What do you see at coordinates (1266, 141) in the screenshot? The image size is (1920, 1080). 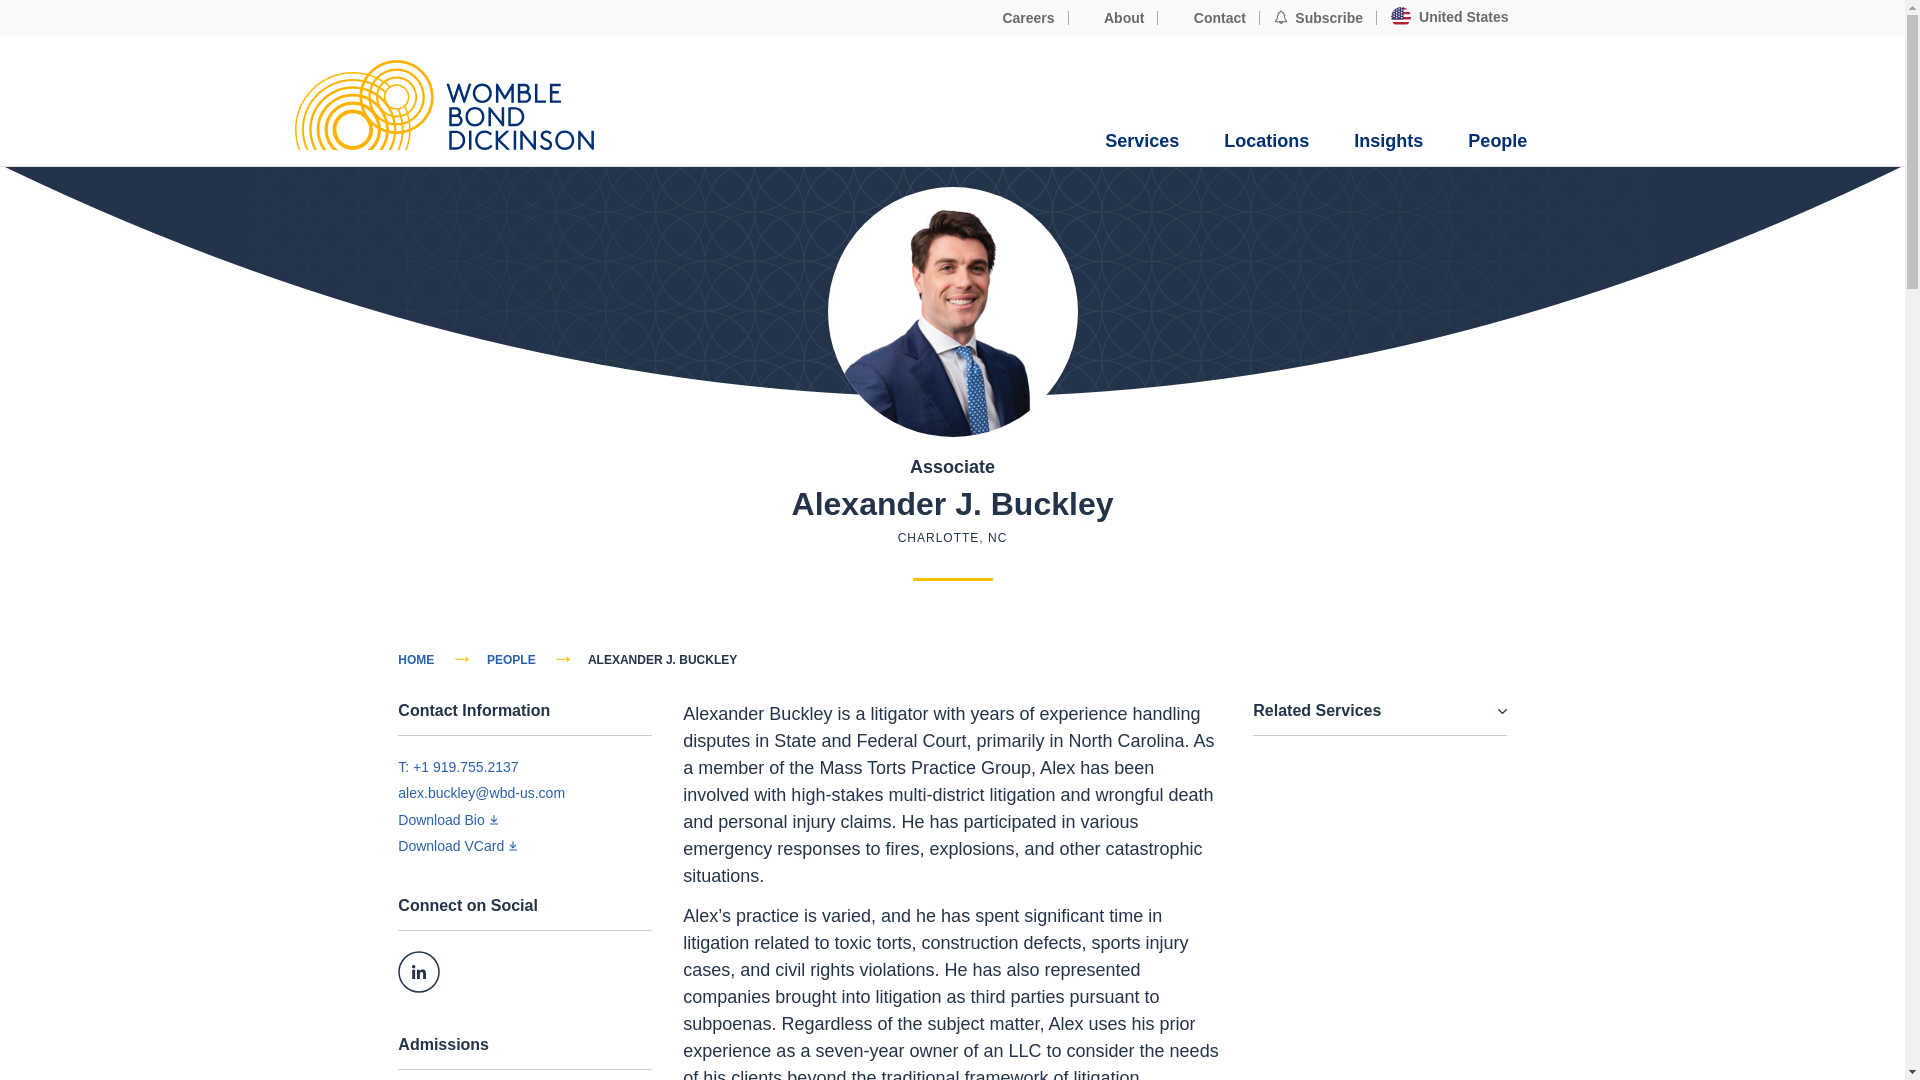 I see `Locations` at bounding box center [1266, 141].